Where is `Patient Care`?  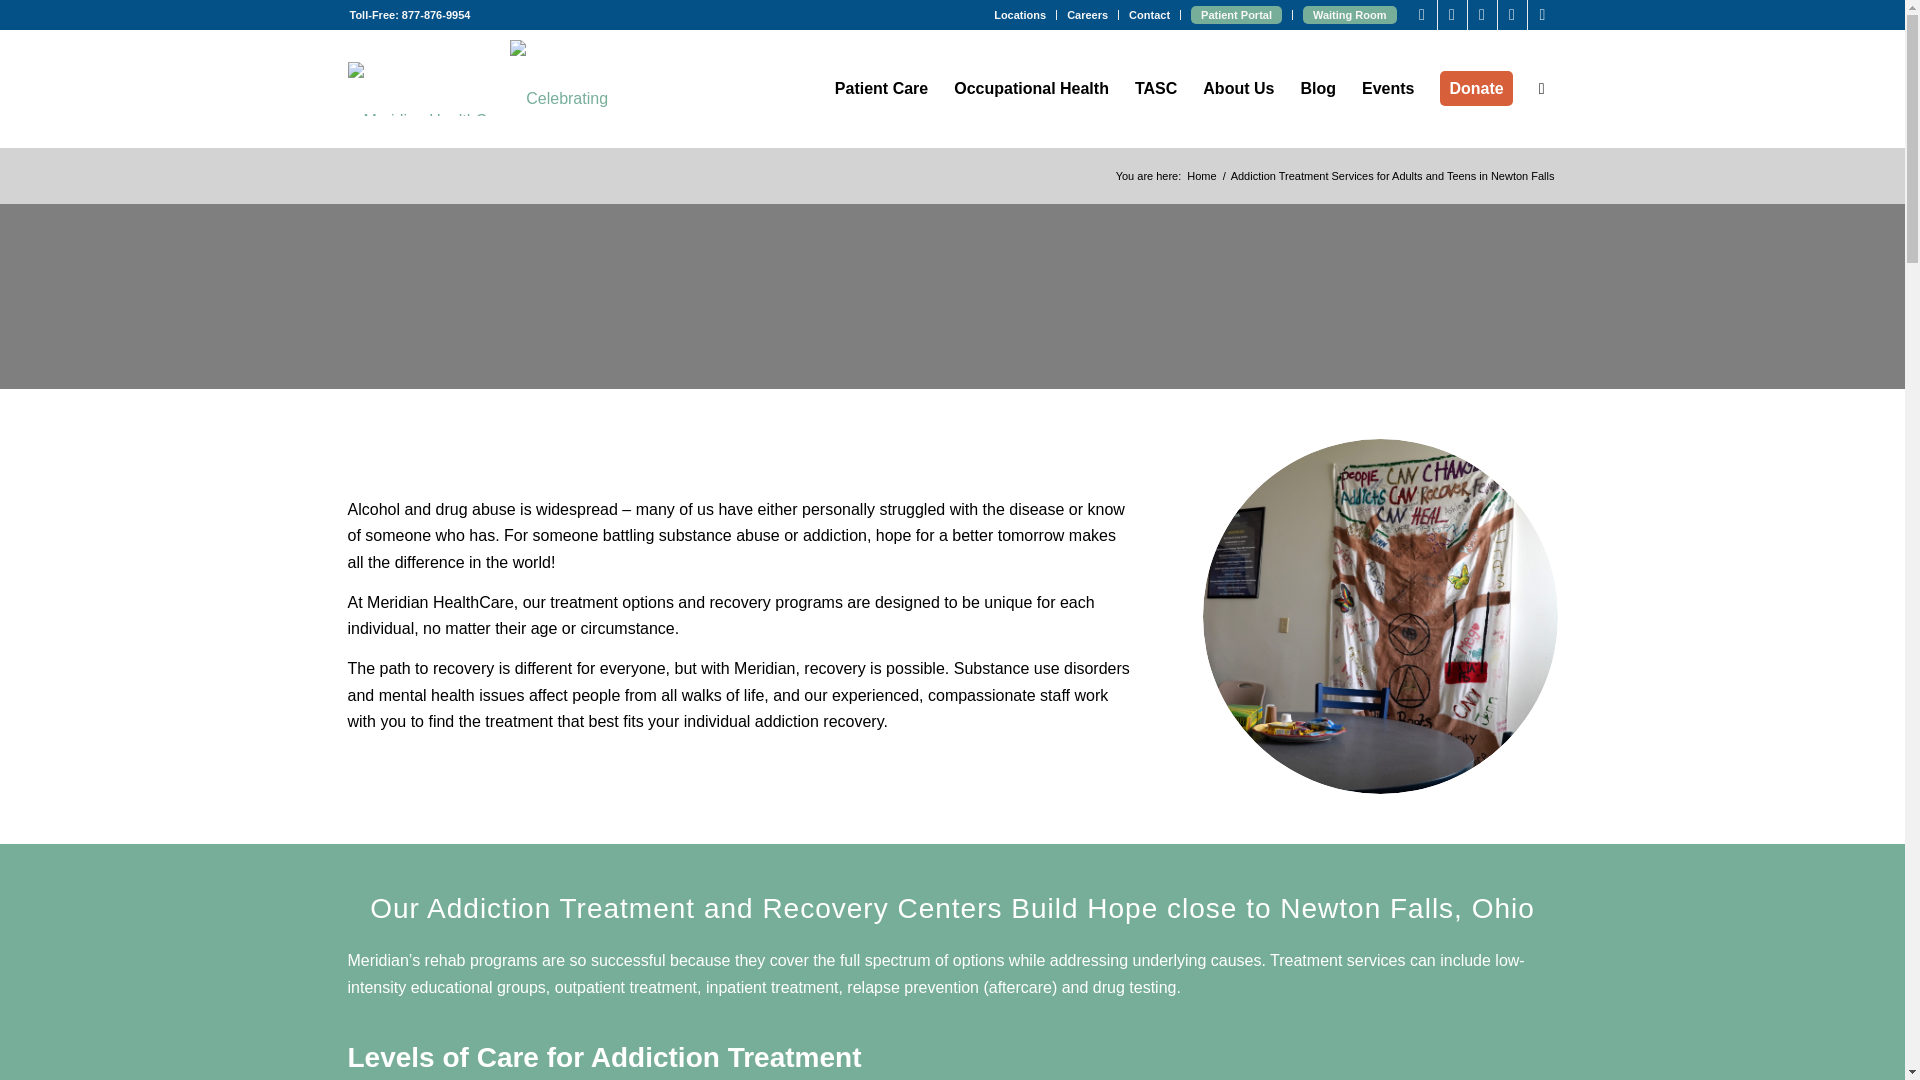
Patient Care is located at coordinates (880, 88).